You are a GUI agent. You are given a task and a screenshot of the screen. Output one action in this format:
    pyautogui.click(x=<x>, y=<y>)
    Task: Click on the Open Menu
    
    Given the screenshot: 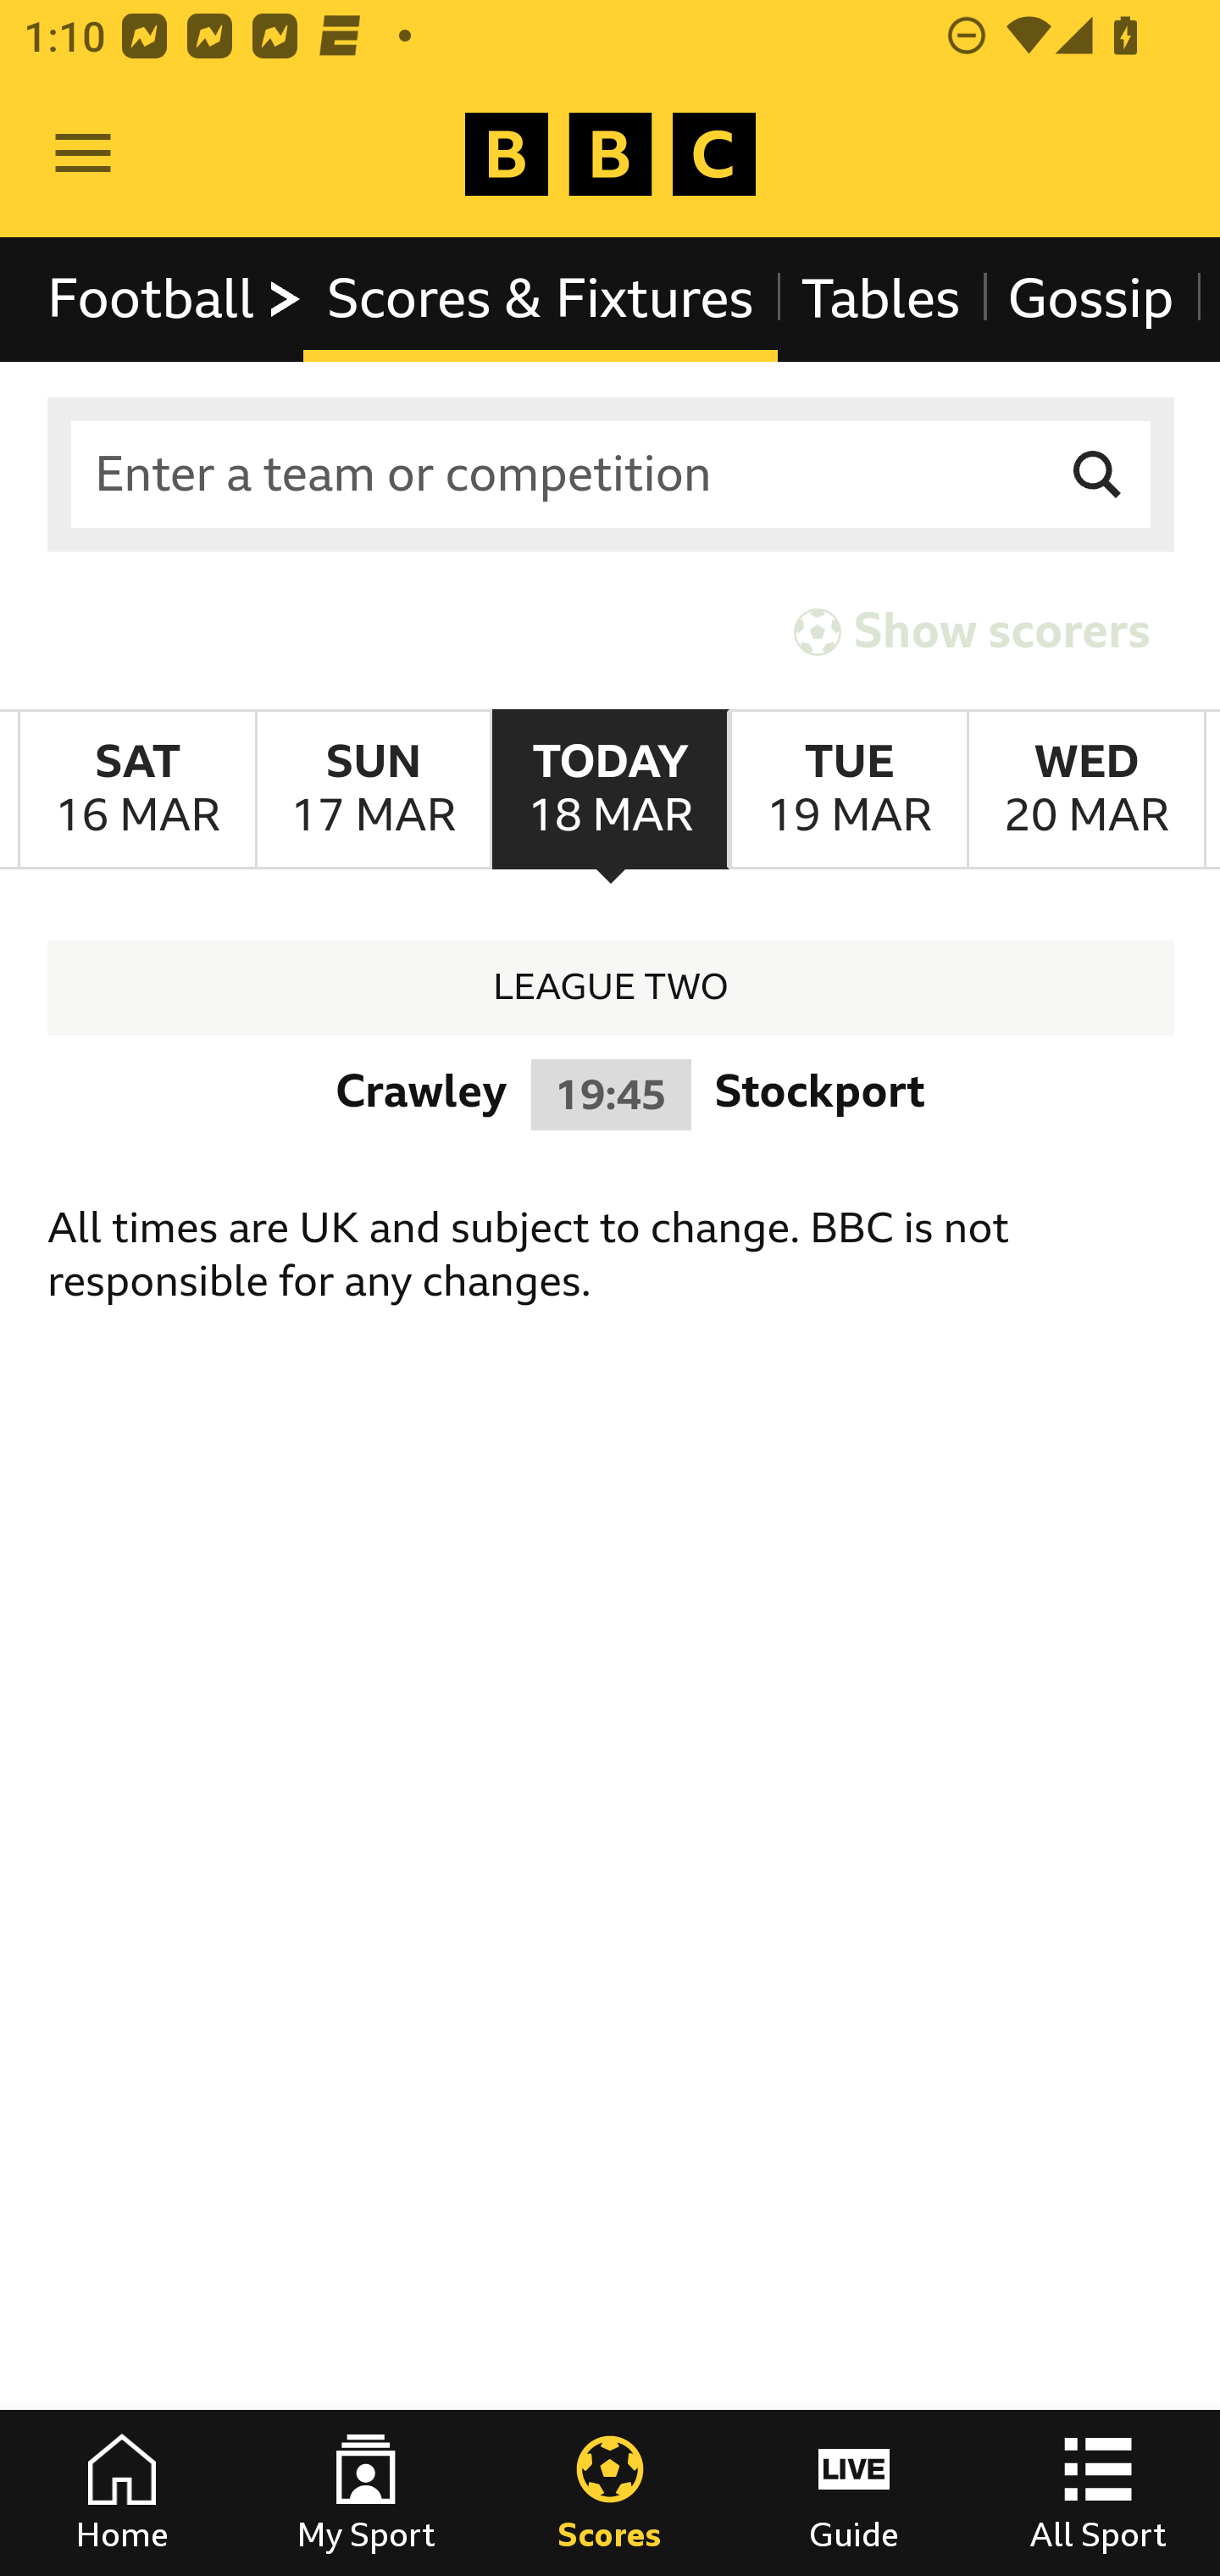 What is the action you would take?
    pyautogui.click(x=83, y=154)
    